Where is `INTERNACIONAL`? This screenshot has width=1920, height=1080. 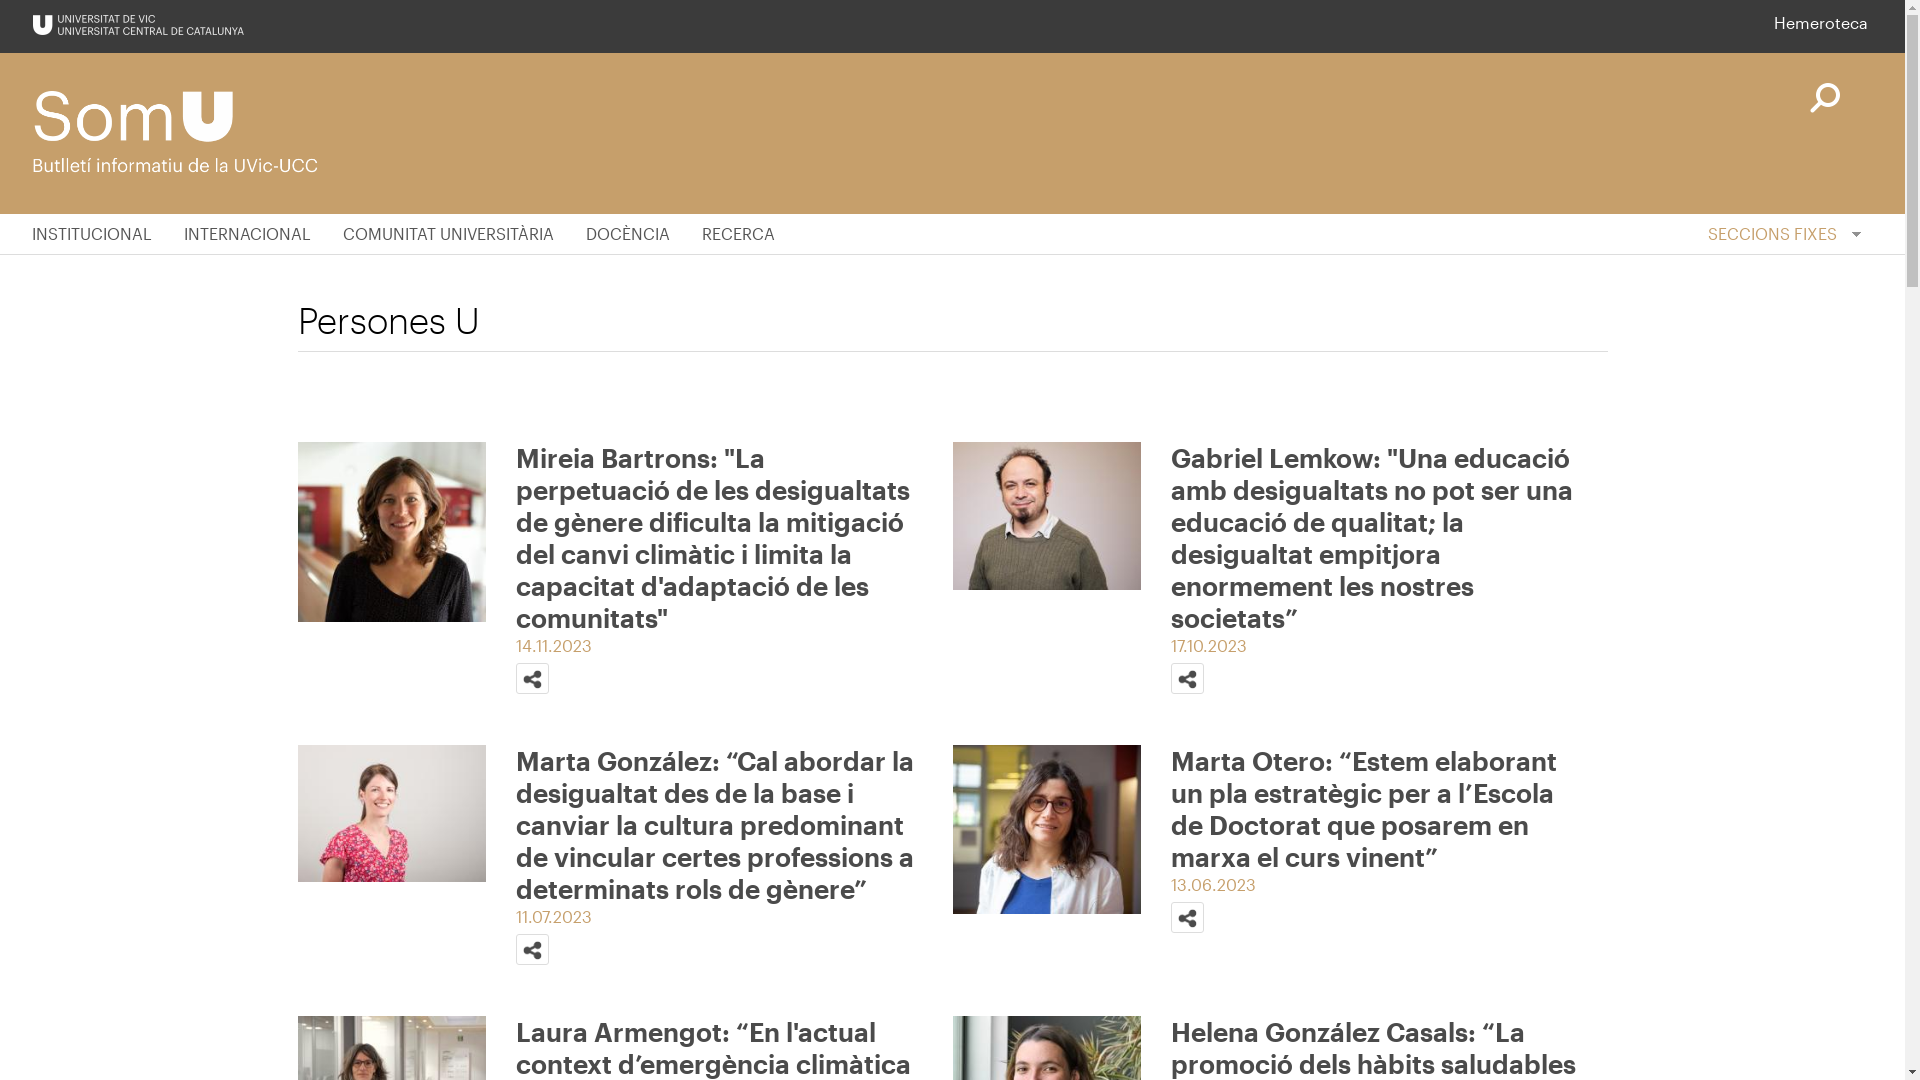
INTERNACIONAL is located at coordinates (248, 234).